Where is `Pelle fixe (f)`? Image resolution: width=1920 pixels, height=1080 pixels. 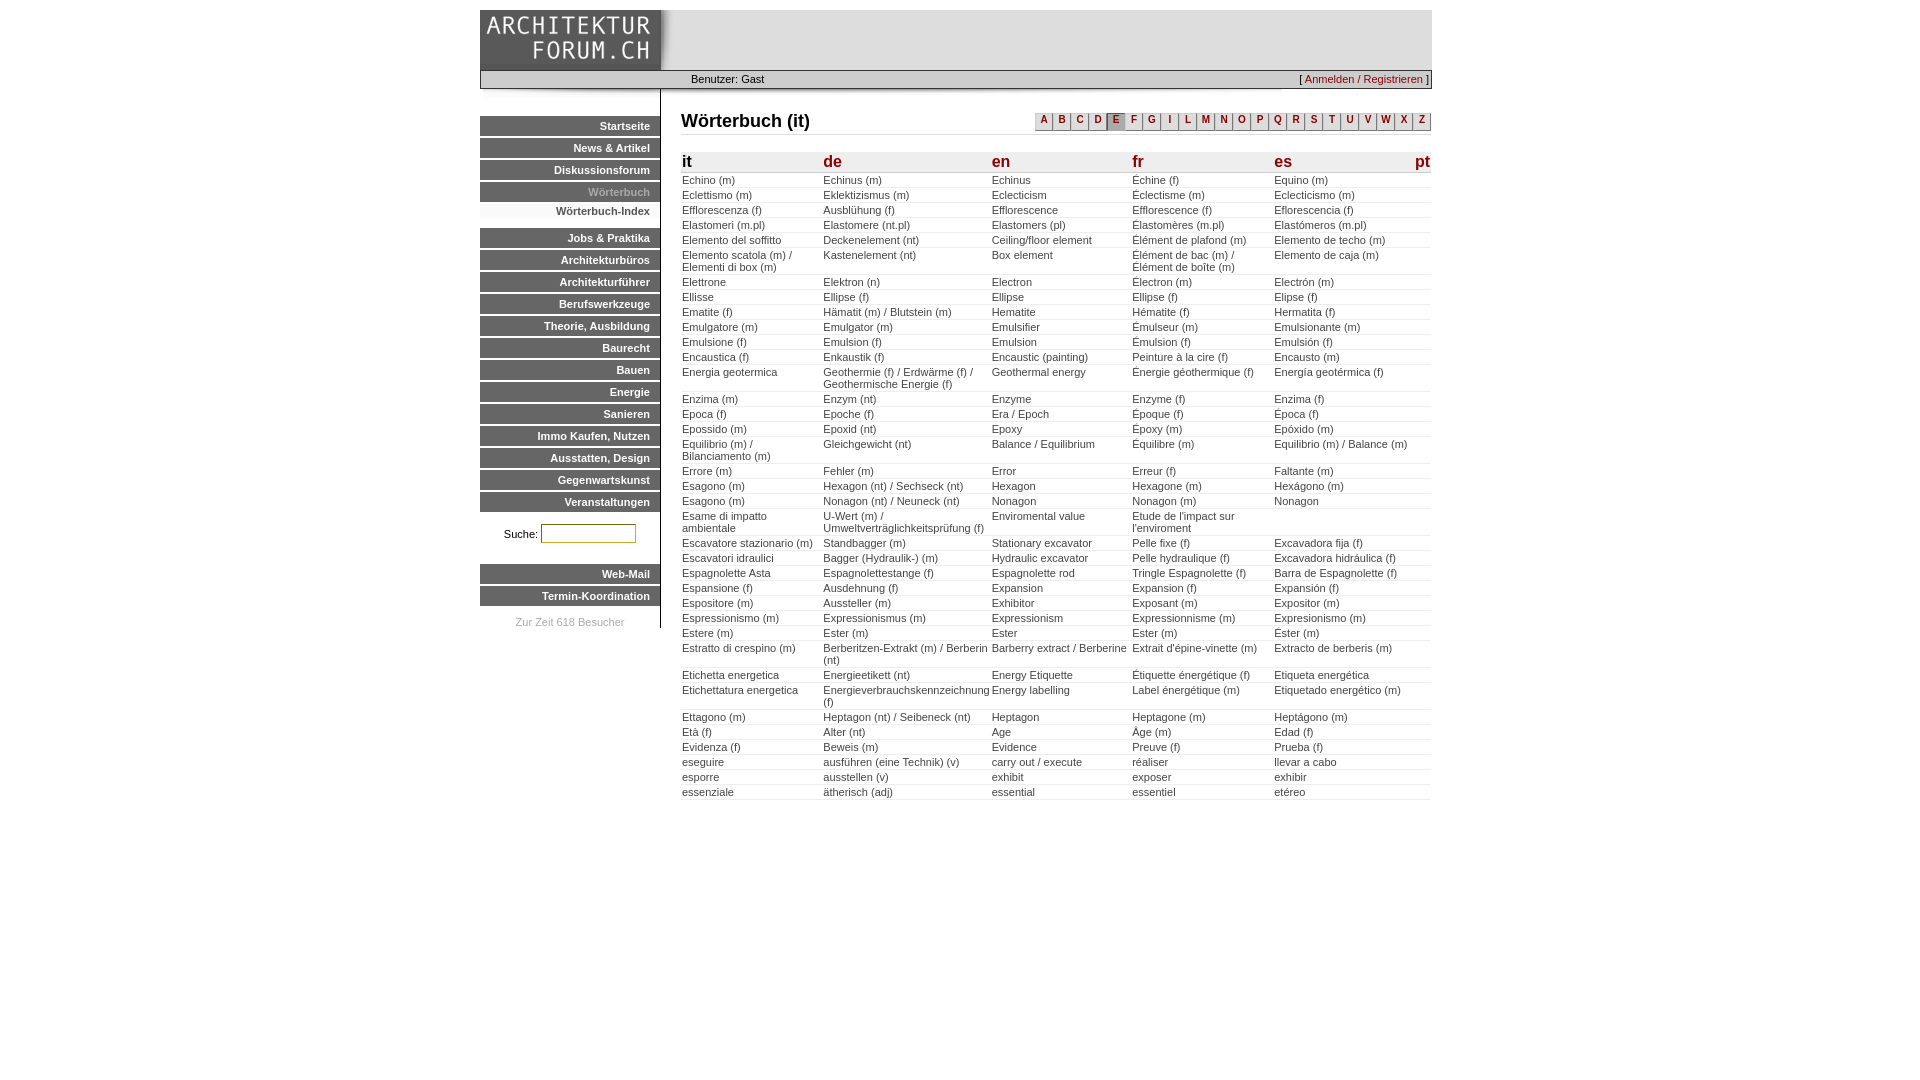 Pelle fixe (f) is located at coordinates (1161, 543).